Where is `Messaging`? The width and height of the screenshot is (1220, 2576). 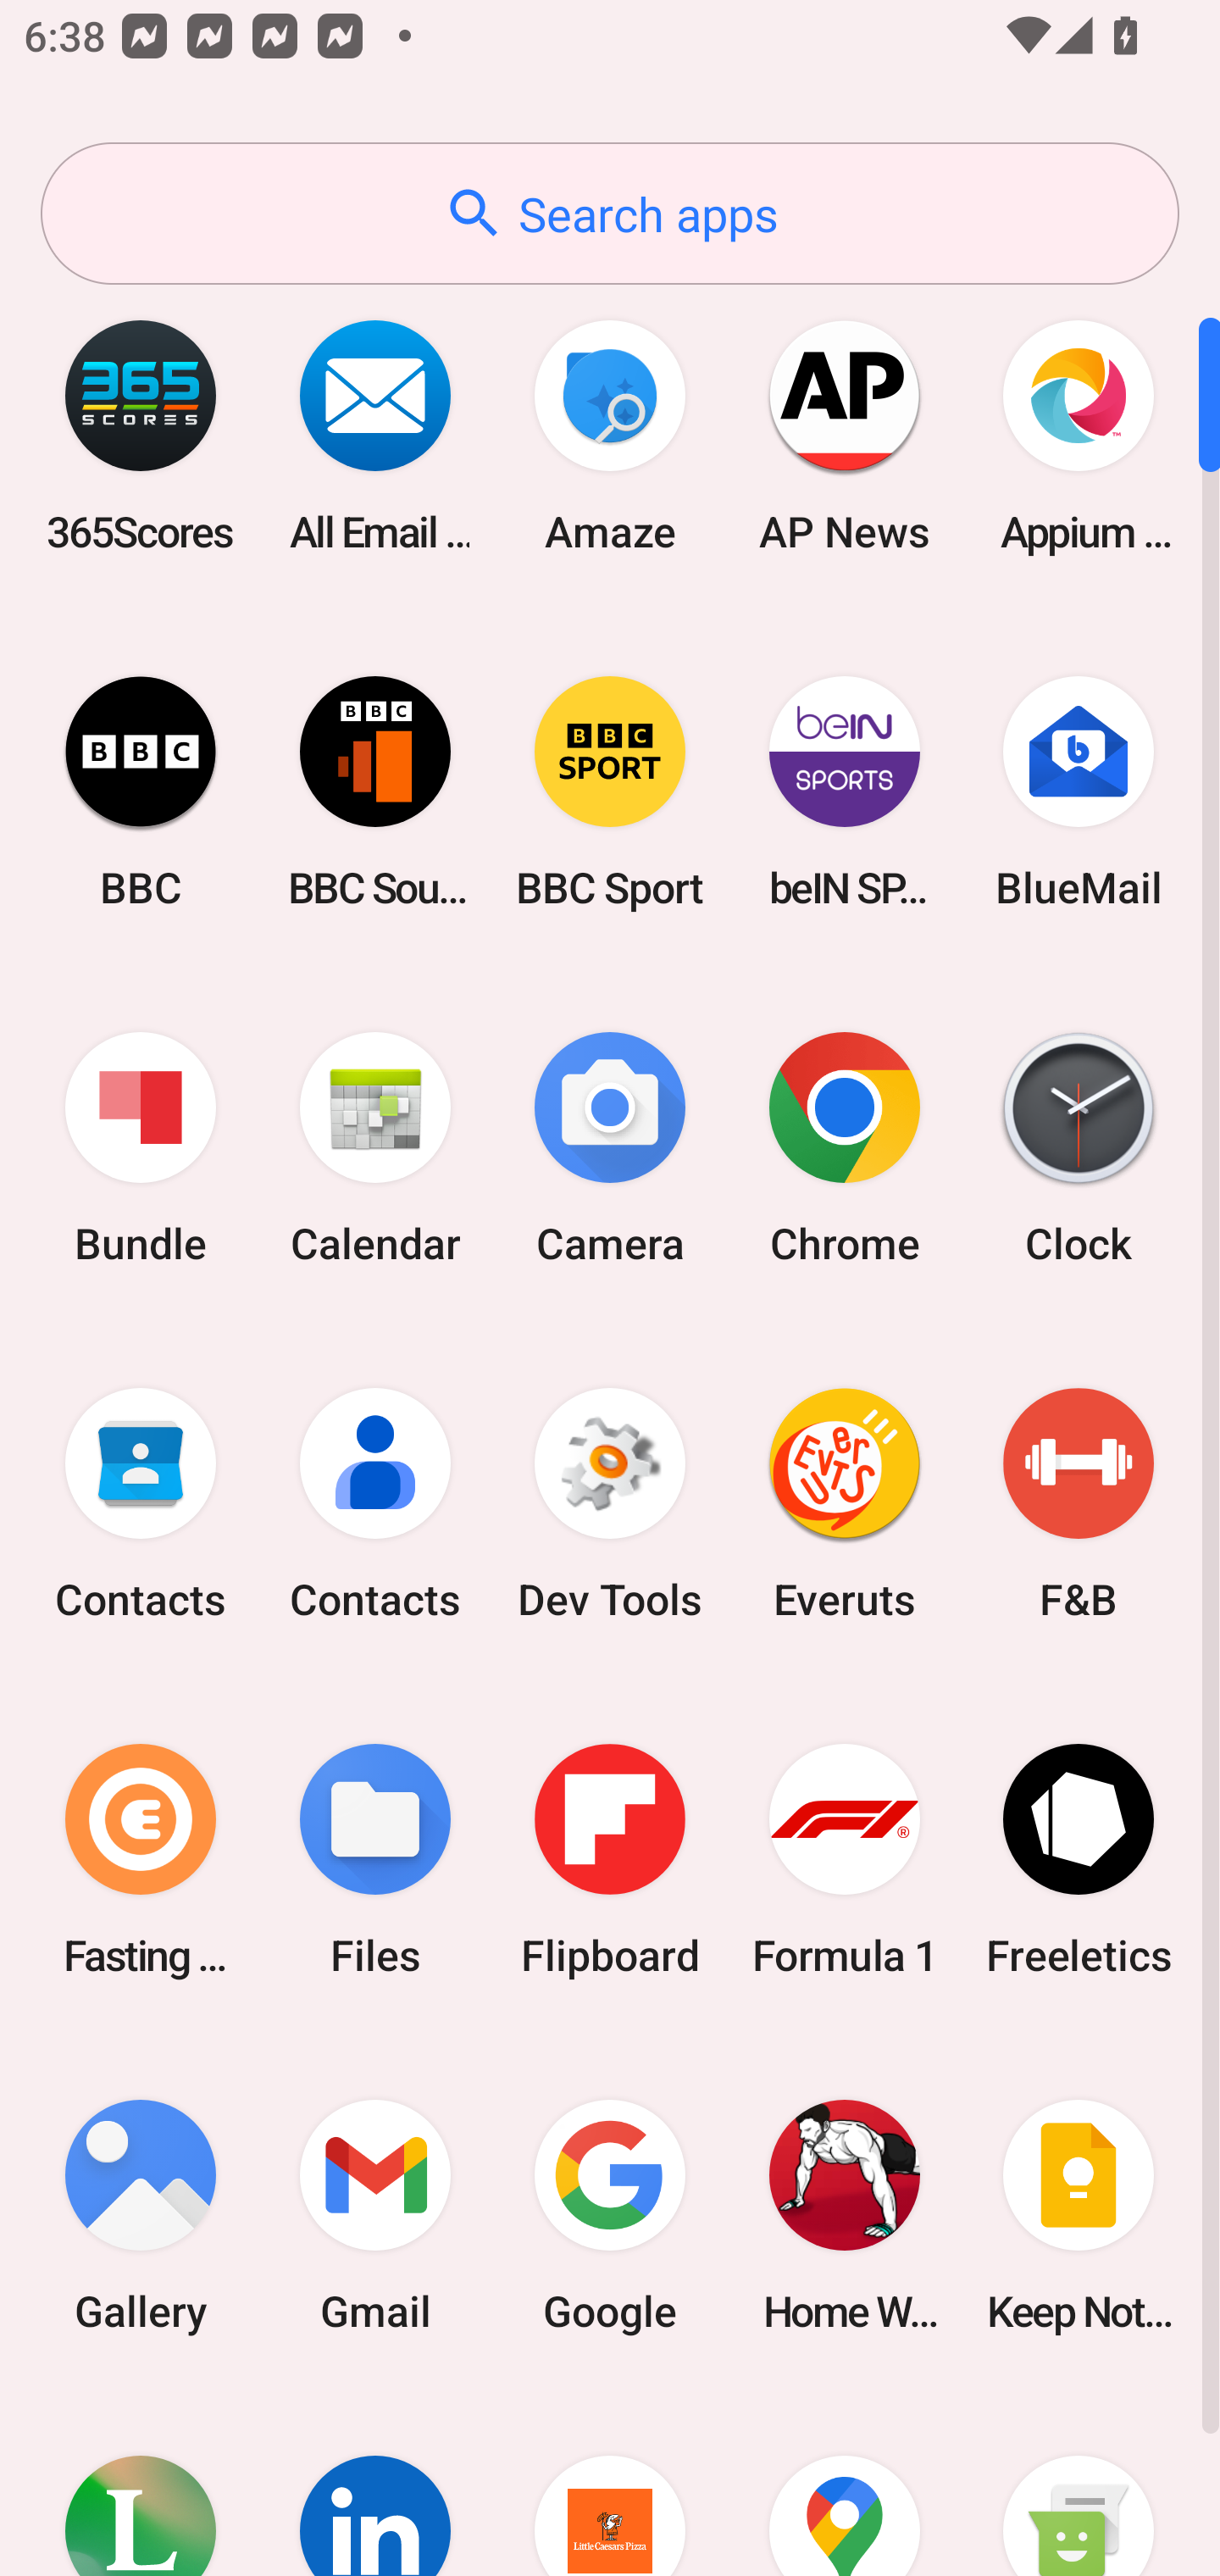 Messaging is located at coordinates (1079, 2484).